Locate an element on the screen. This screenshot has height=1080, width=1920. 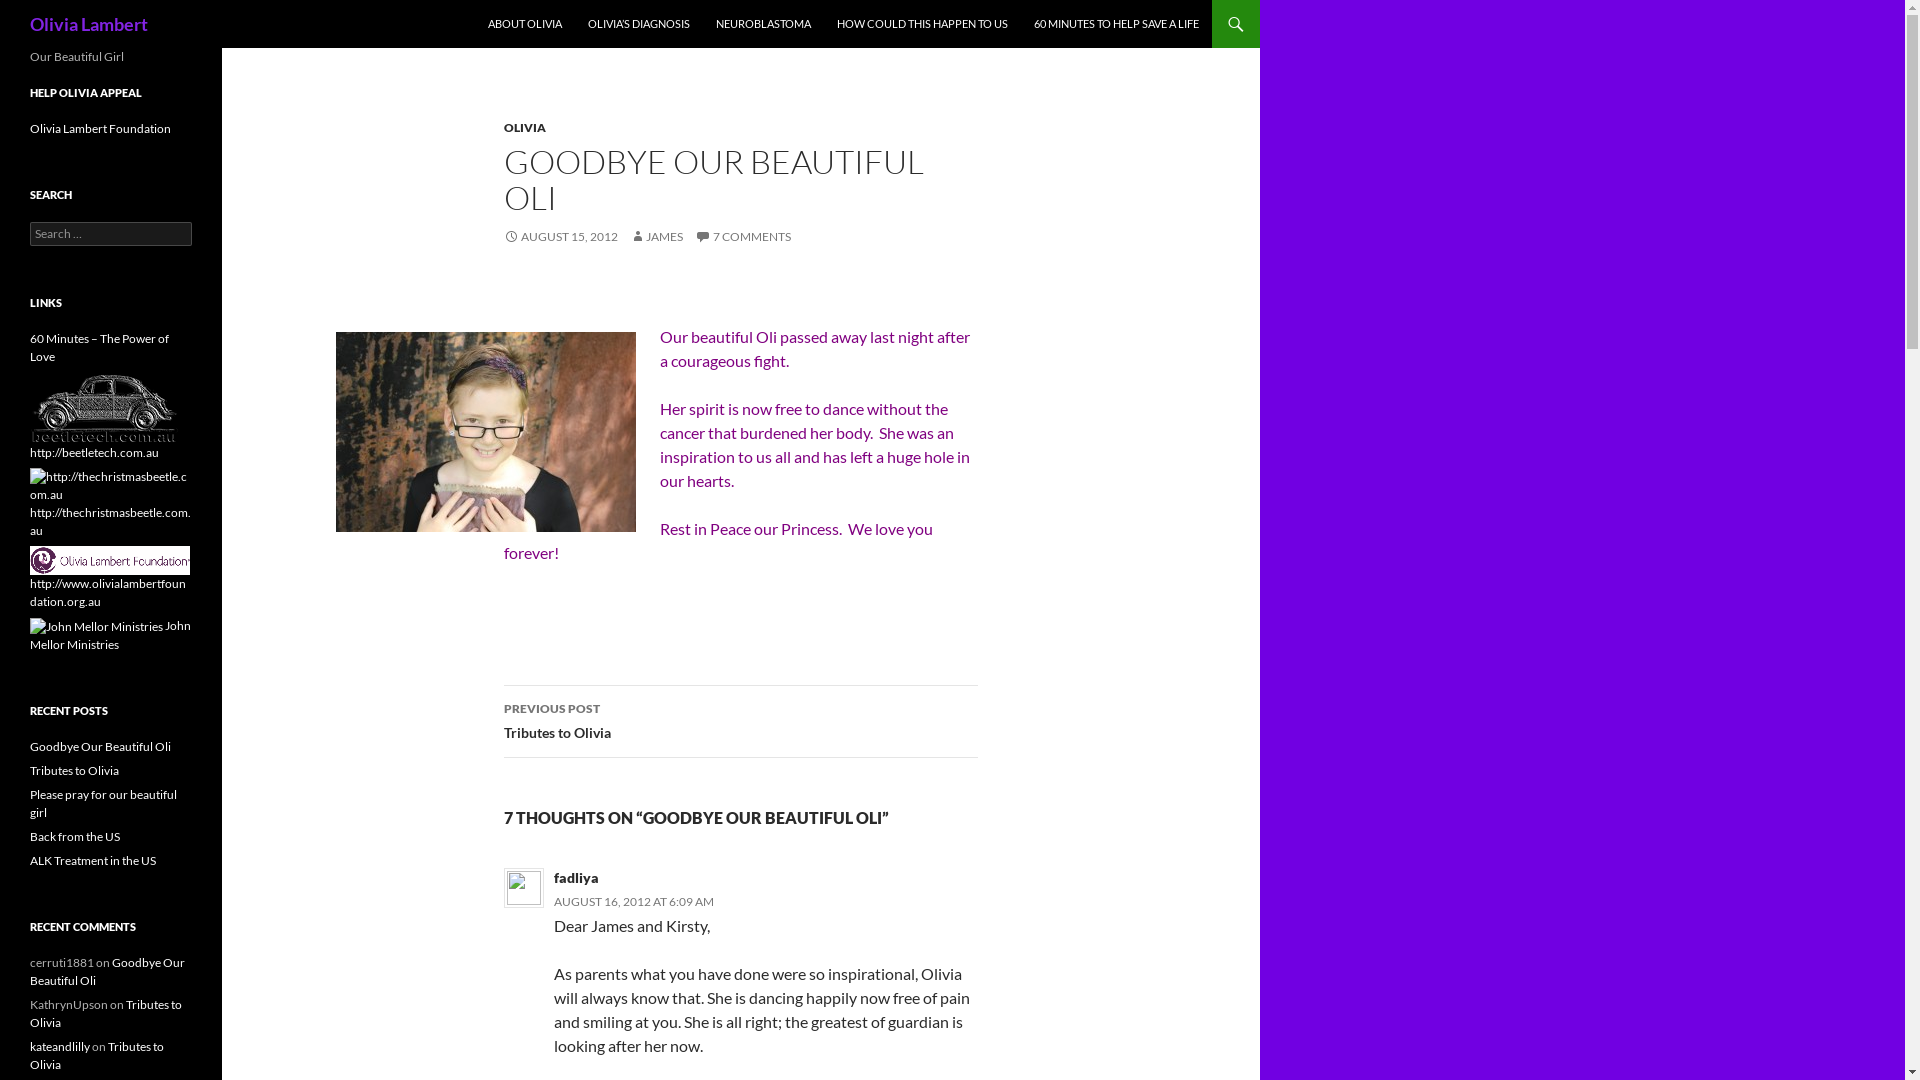
ALK Treatment in the US is located at coordinates (93, 860).